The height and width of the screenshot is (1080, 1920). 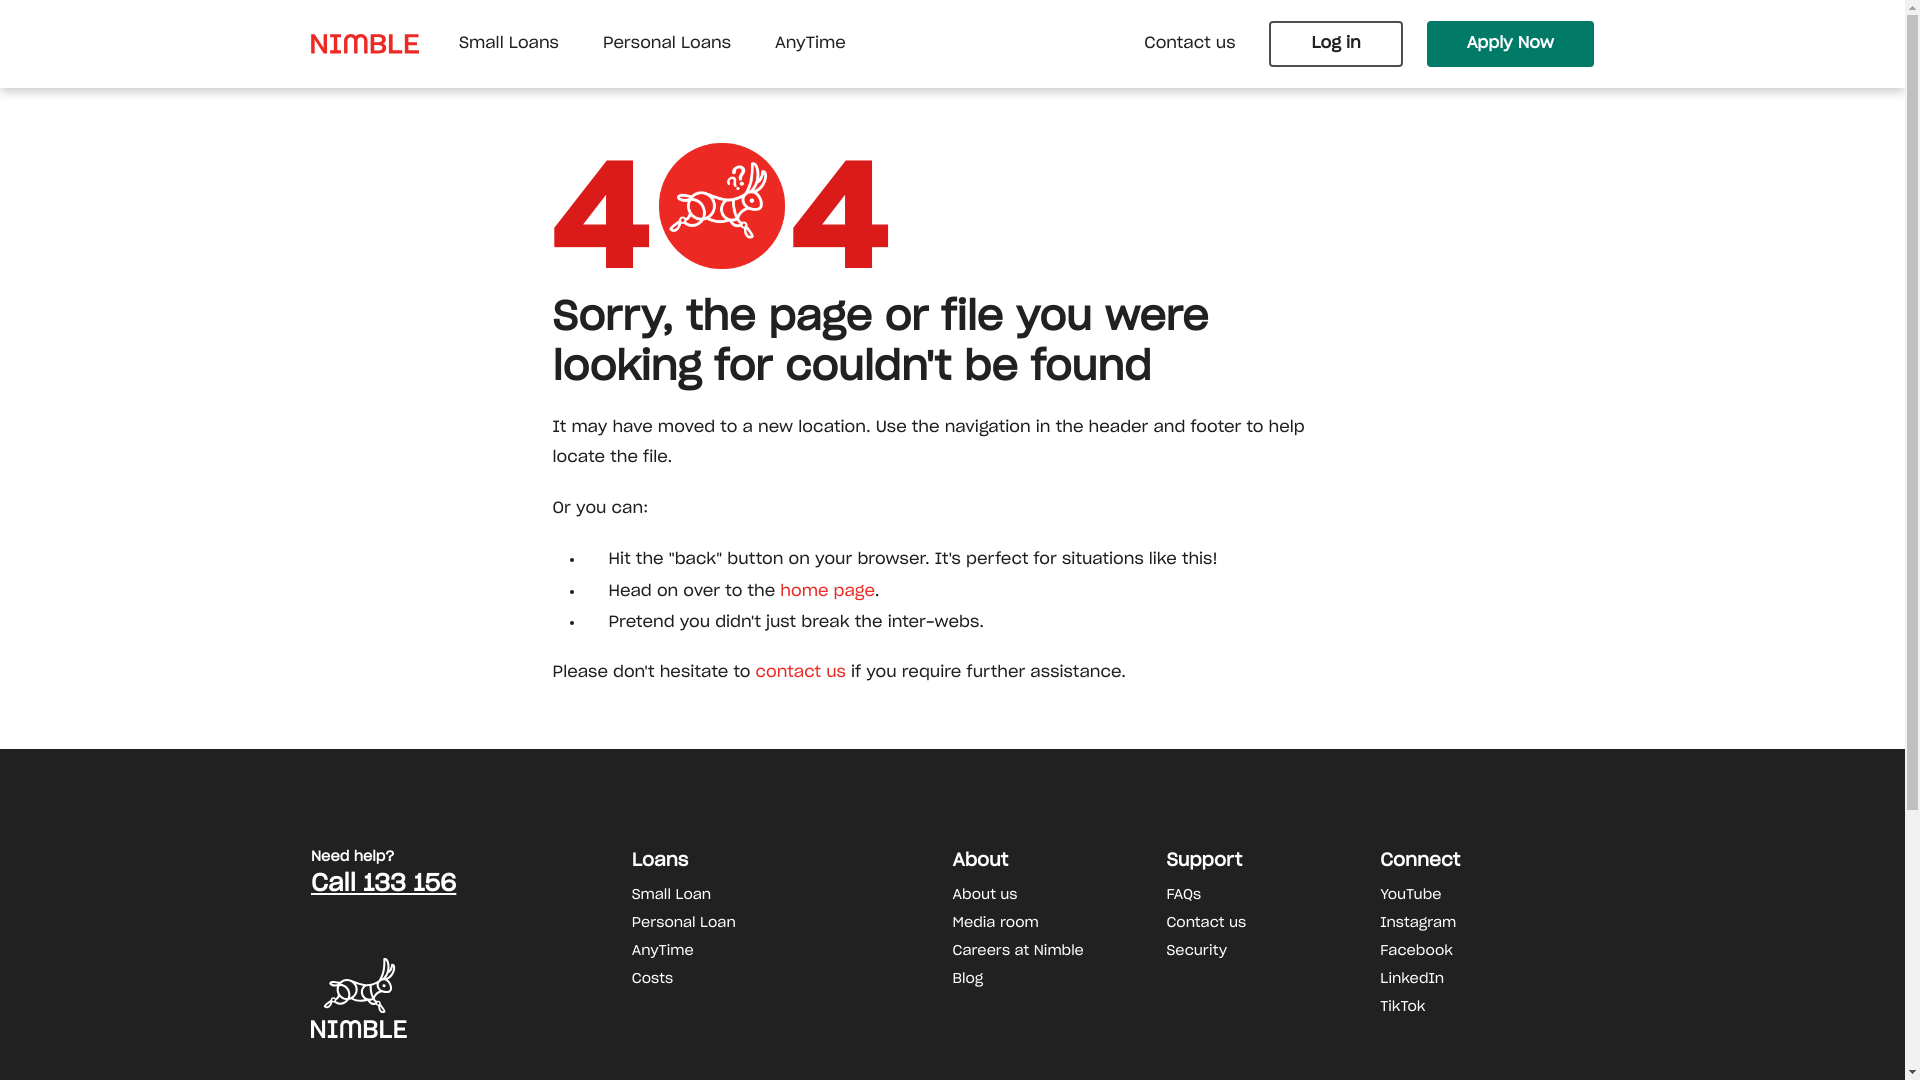 I want to click on AnyTime, so click(x=810, y=44).